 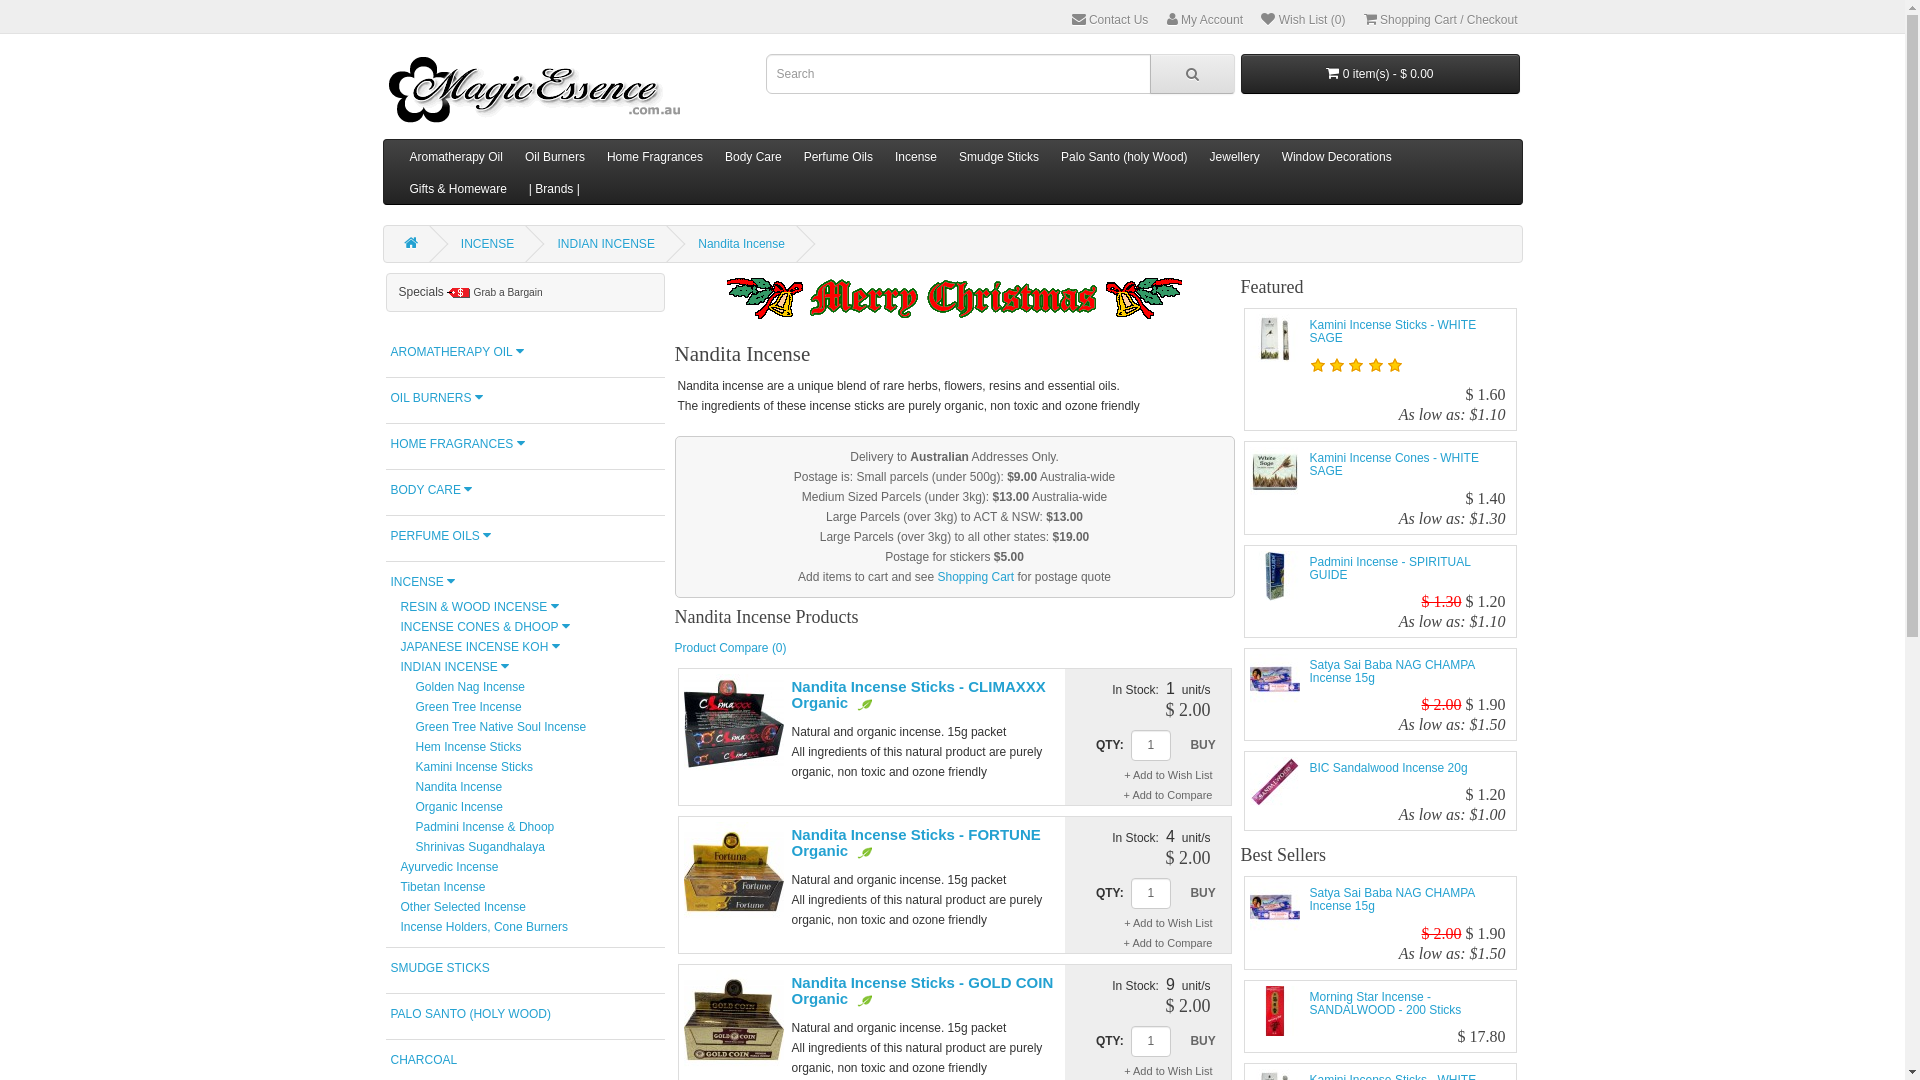 I want to click on JAPANESE INCENSE KOH, so click(x=480, y=647).